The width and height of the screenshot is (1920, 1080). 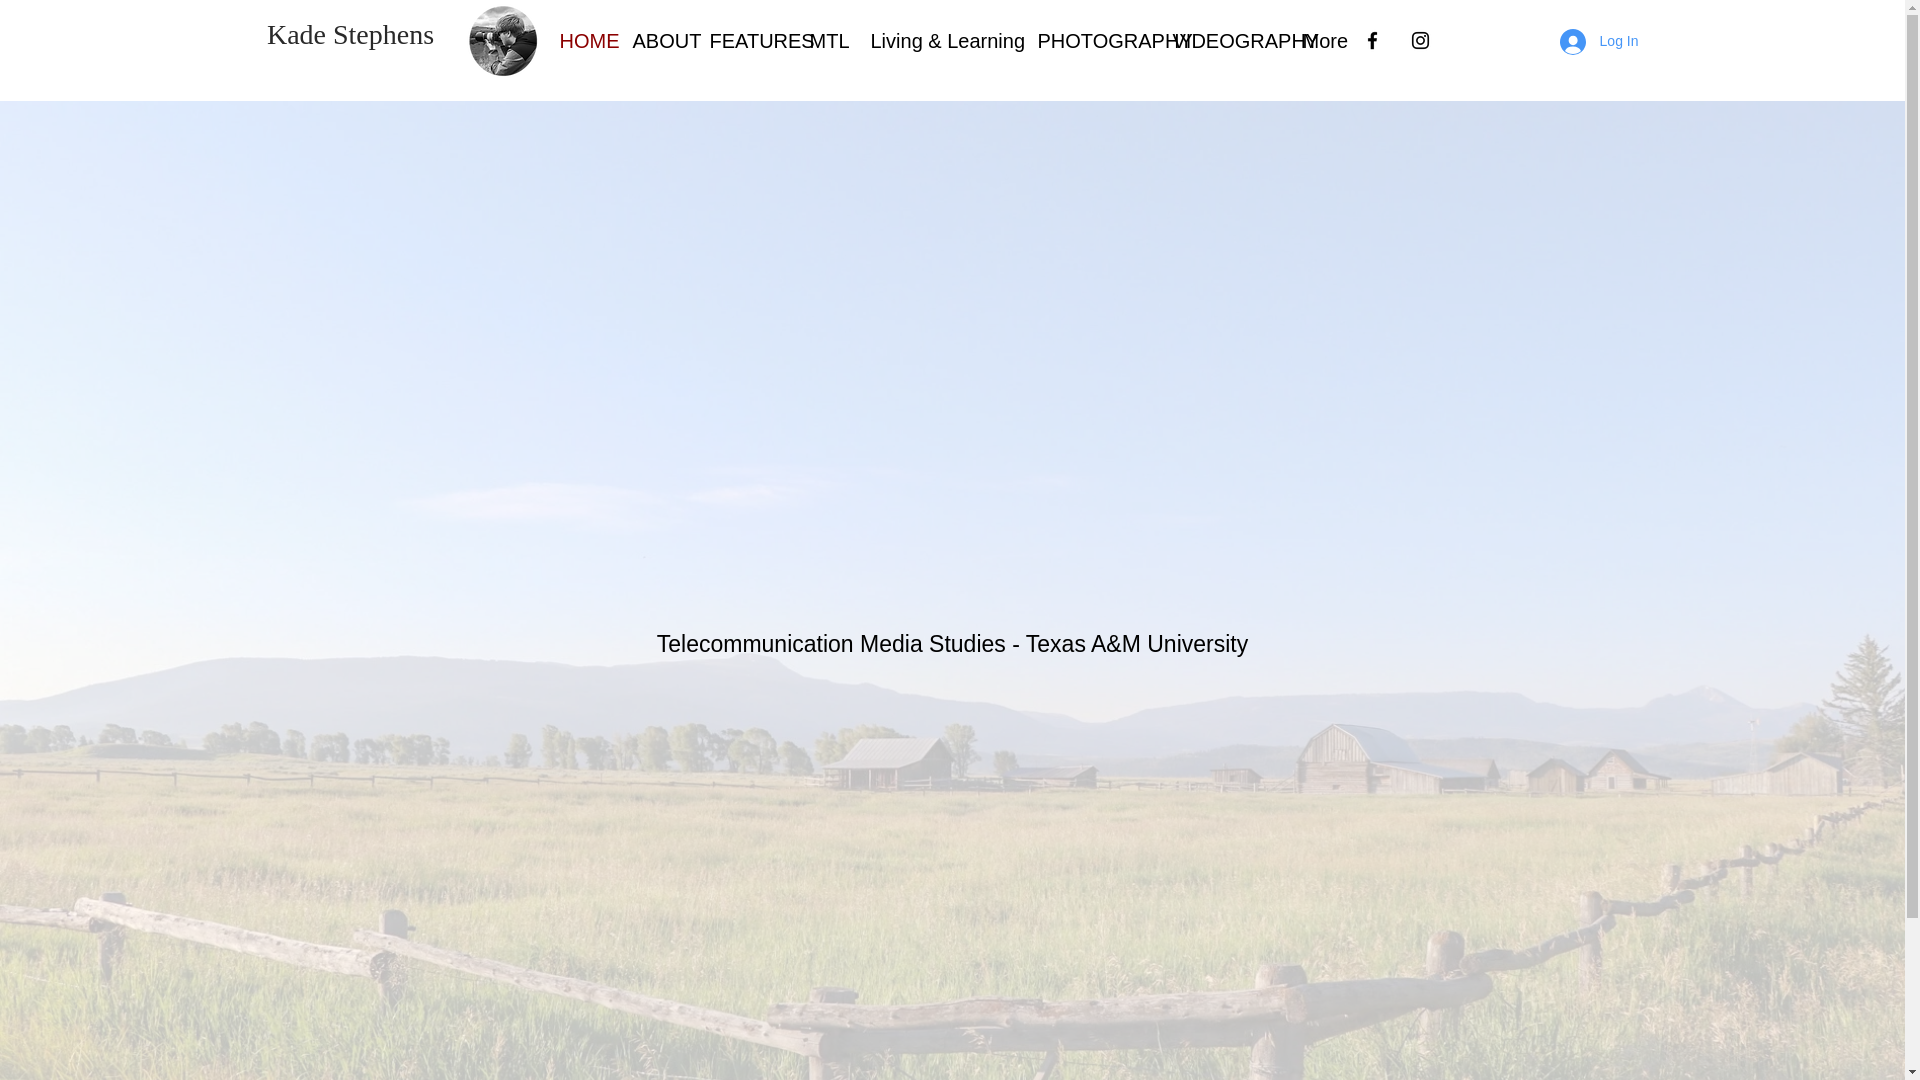 I want to click on communication , so click(x=779, y=643).